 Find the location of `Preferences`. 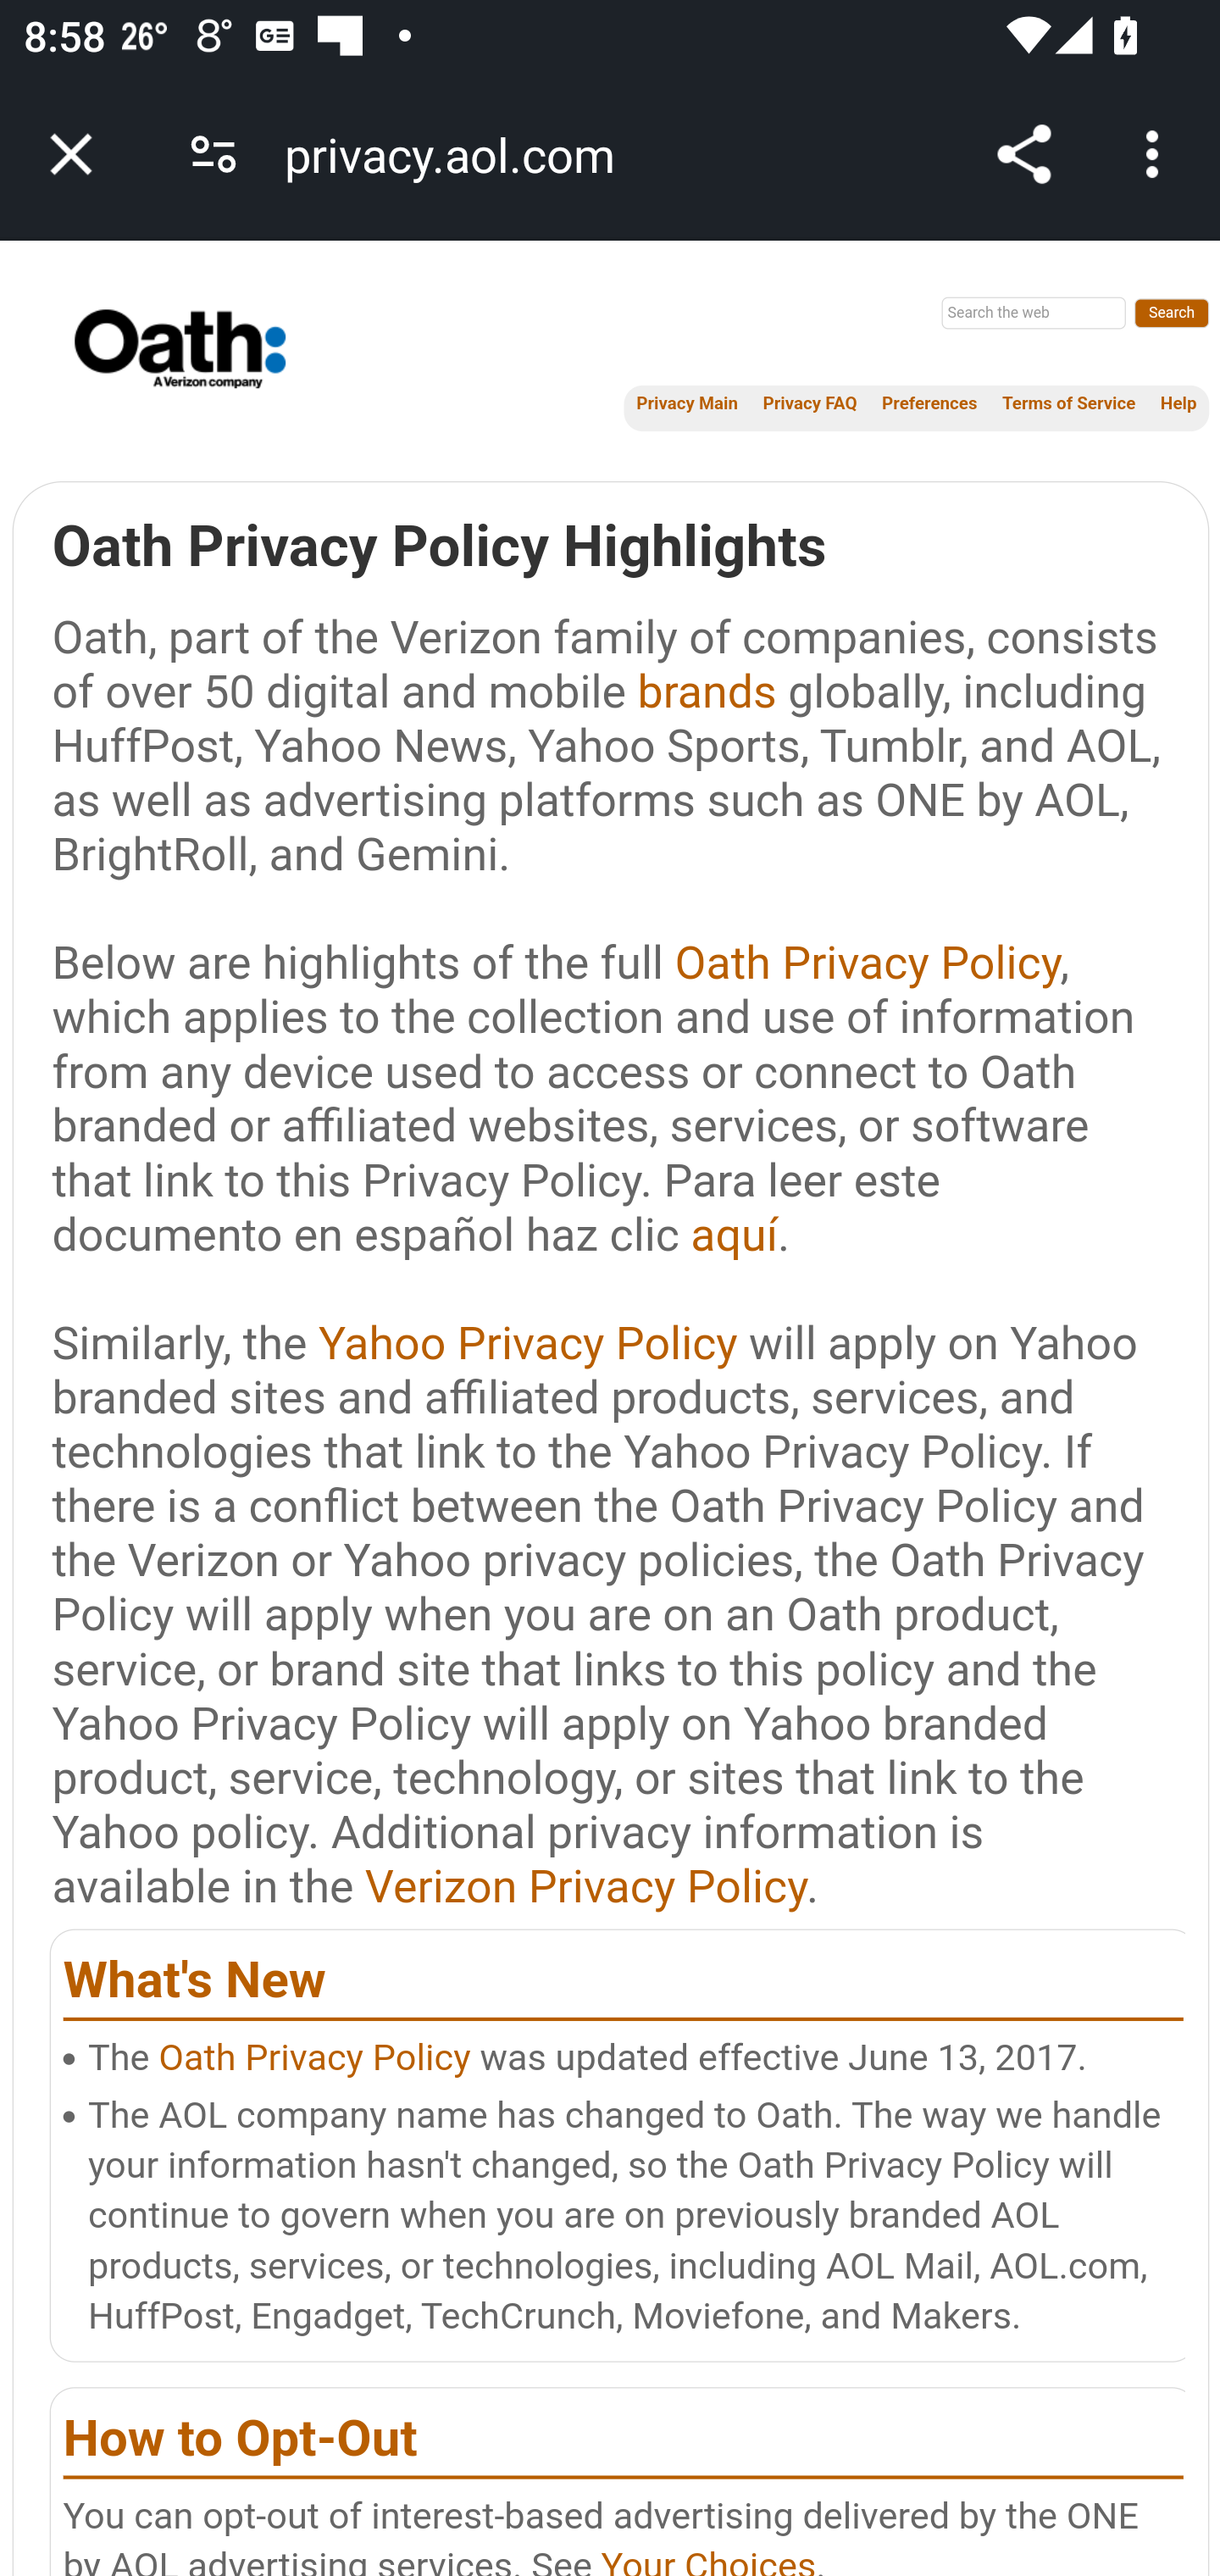

Preferences is located at coordinates (929, 403).